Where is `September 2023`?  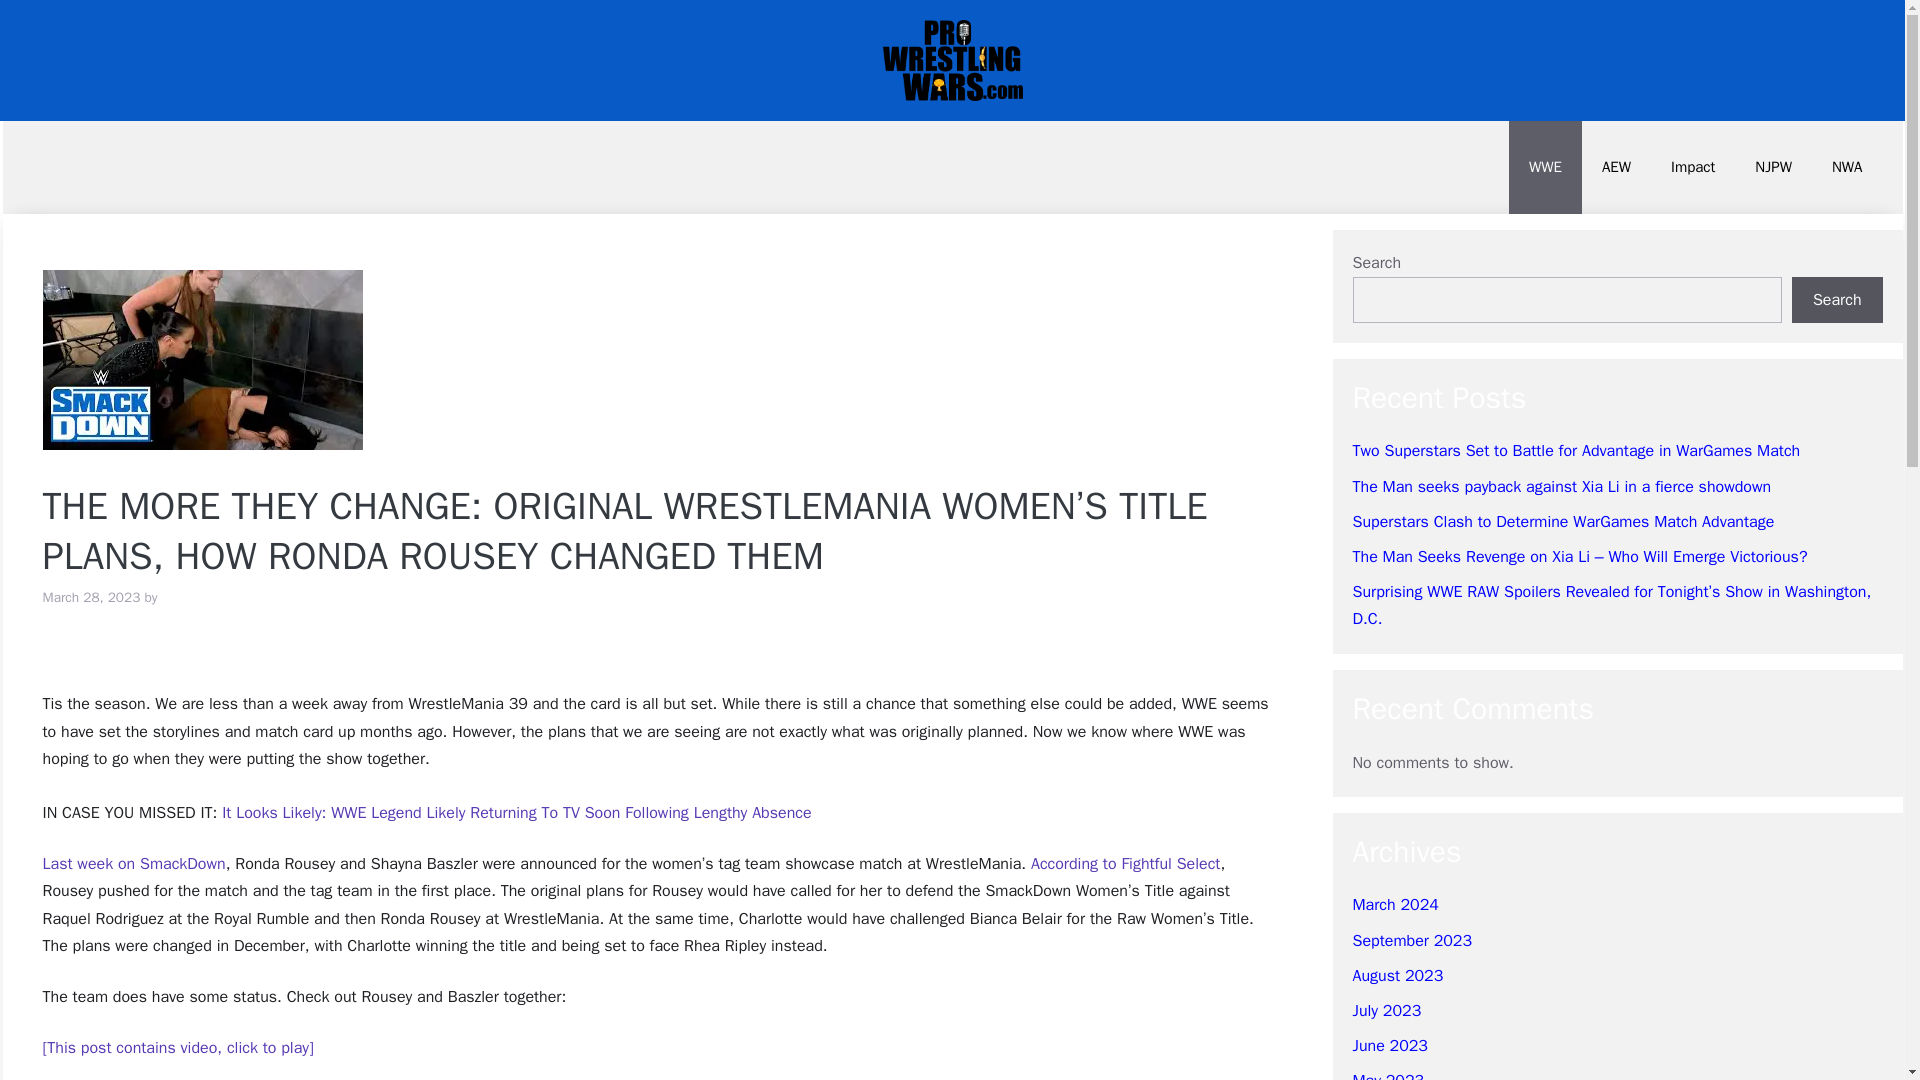 September 2023 is located at coordinates (1412, 940).